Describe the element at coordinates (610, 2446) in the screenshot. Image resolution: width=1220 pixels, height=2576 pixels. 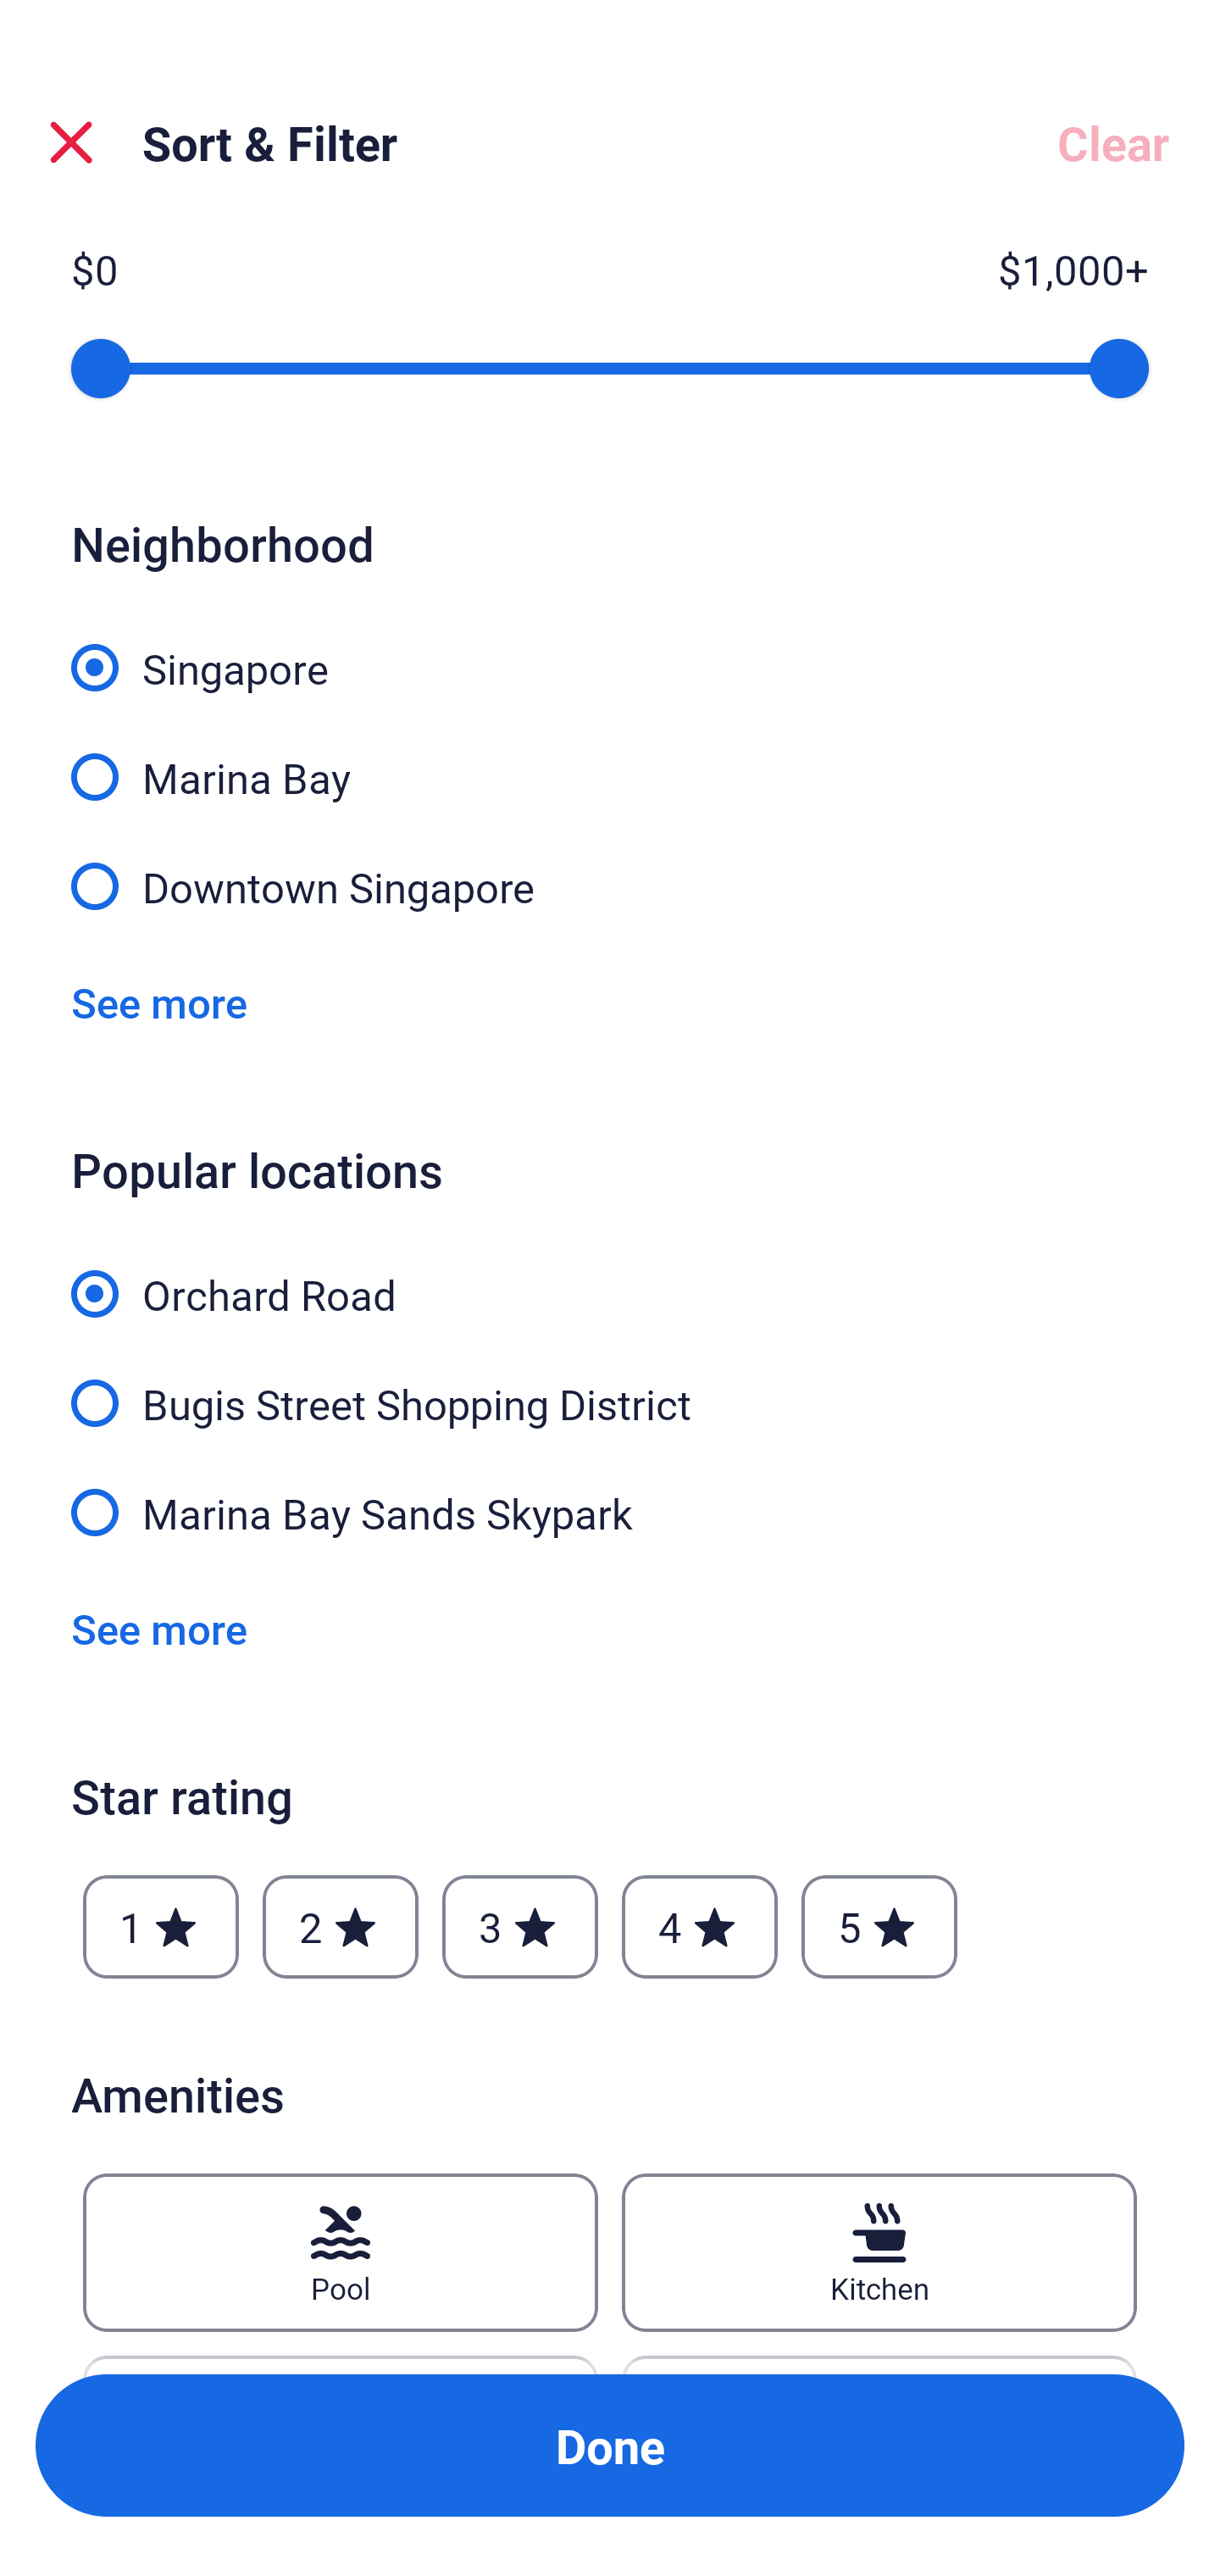
I see `Apply and close Sort and Filter Done` at that location.